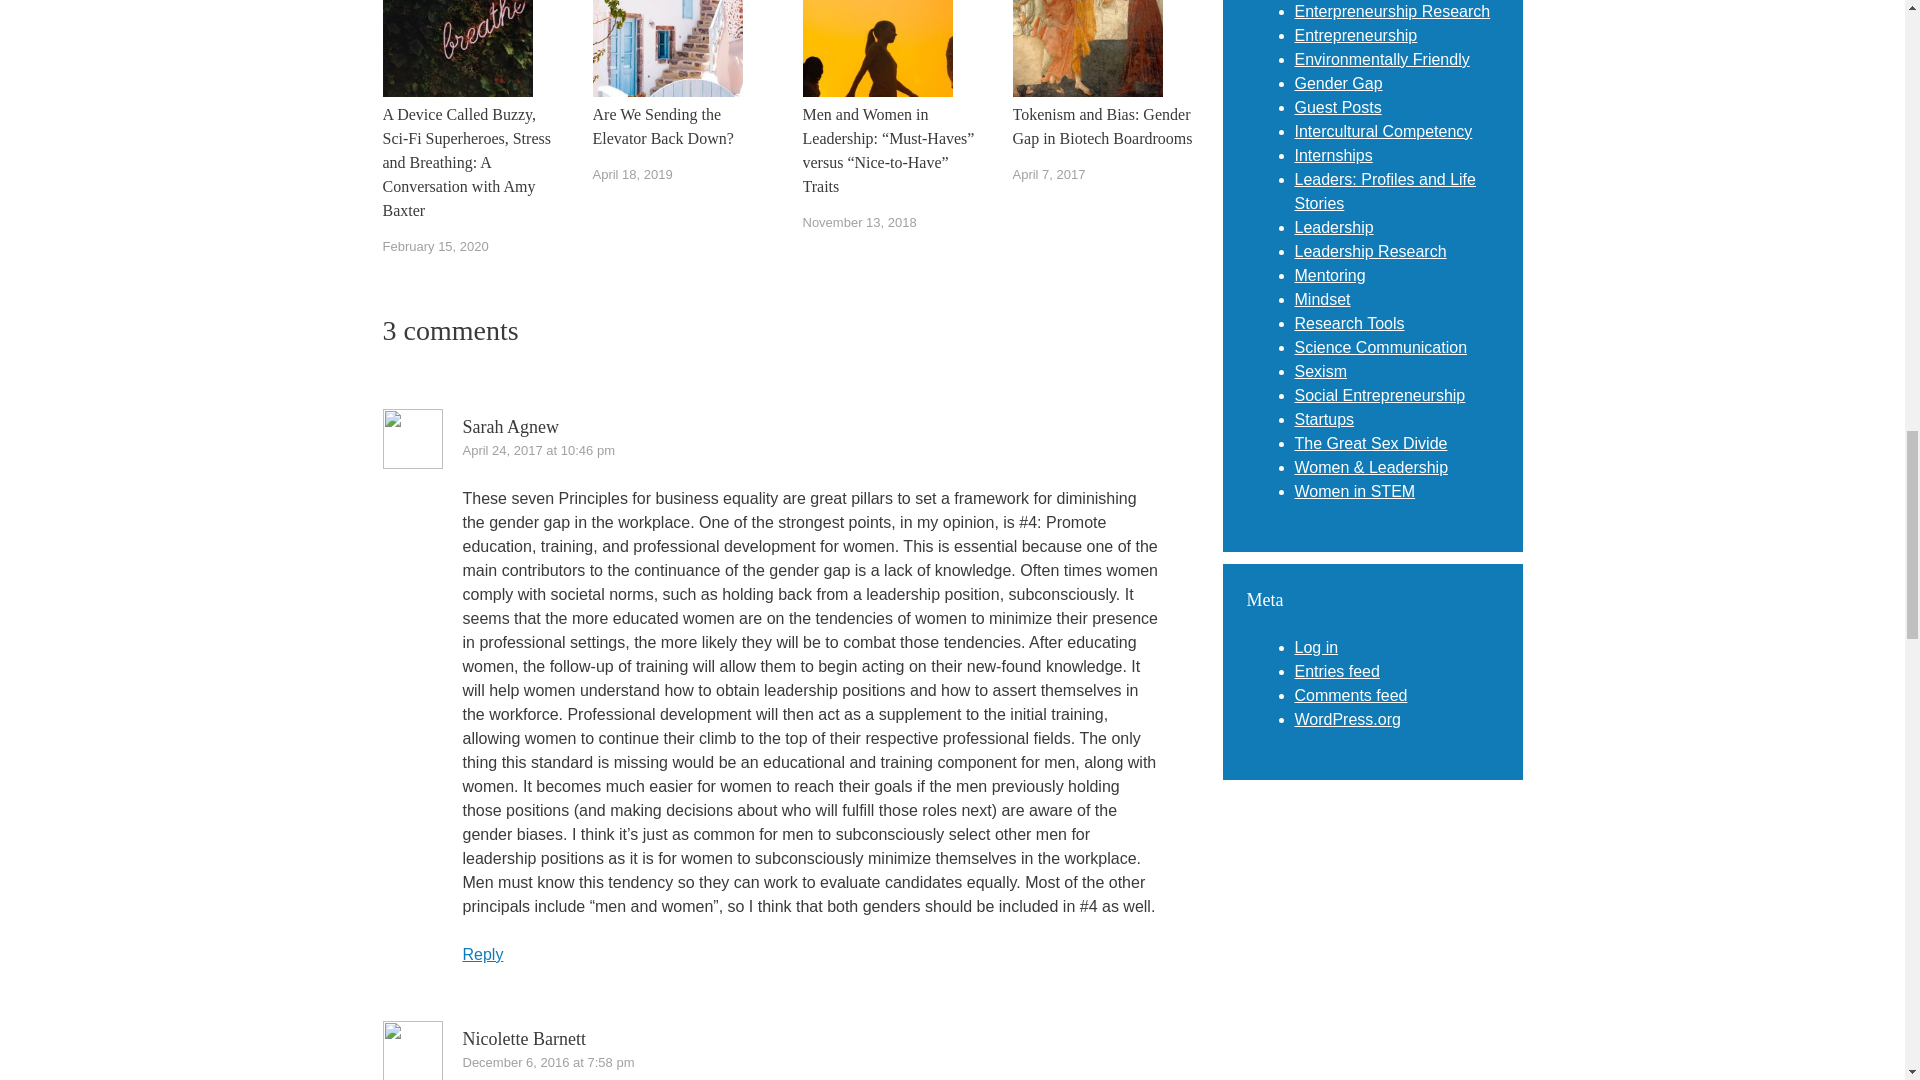 The width and height of the screenshot is (1920, 1080). I want to click on Are We Sending the Elevator Back Down?, so click(681, 126).